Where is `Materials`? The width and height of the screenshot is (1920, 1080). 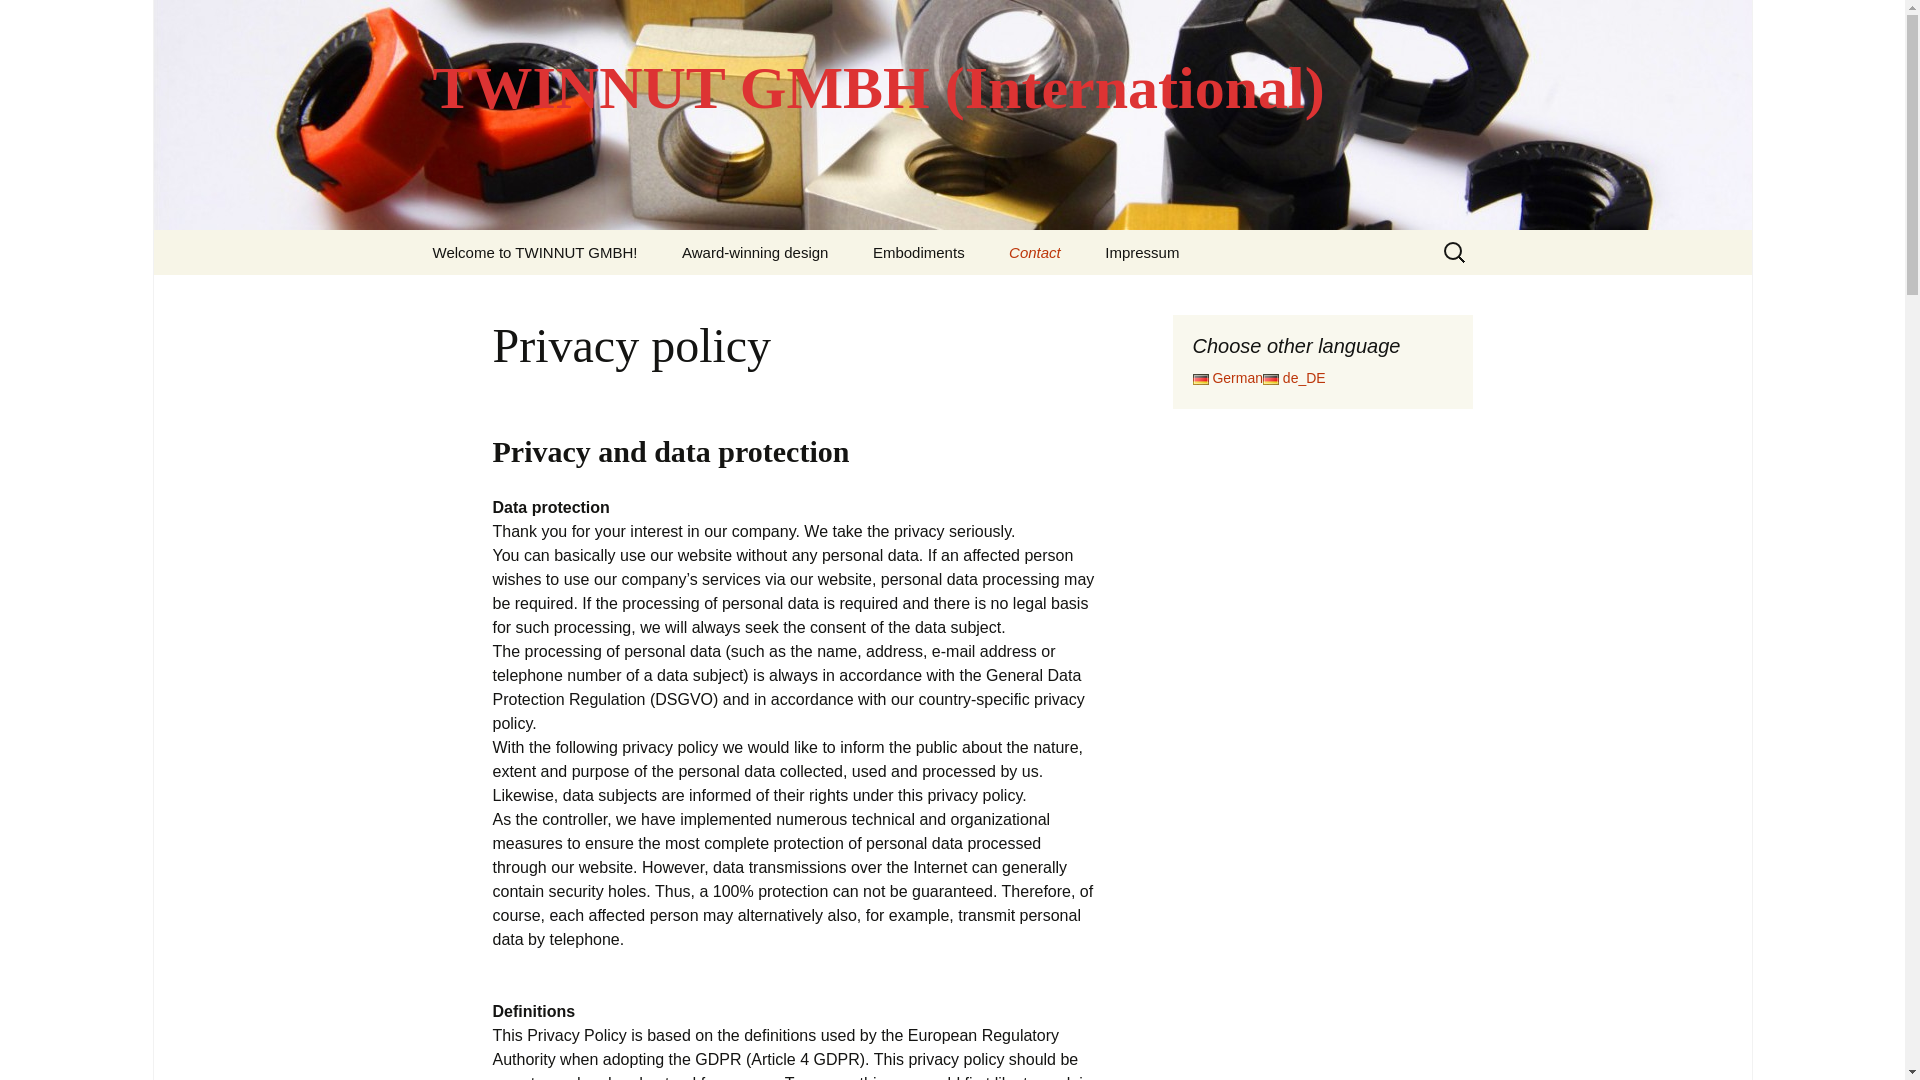 Materials is located at coordinates (952, 297).